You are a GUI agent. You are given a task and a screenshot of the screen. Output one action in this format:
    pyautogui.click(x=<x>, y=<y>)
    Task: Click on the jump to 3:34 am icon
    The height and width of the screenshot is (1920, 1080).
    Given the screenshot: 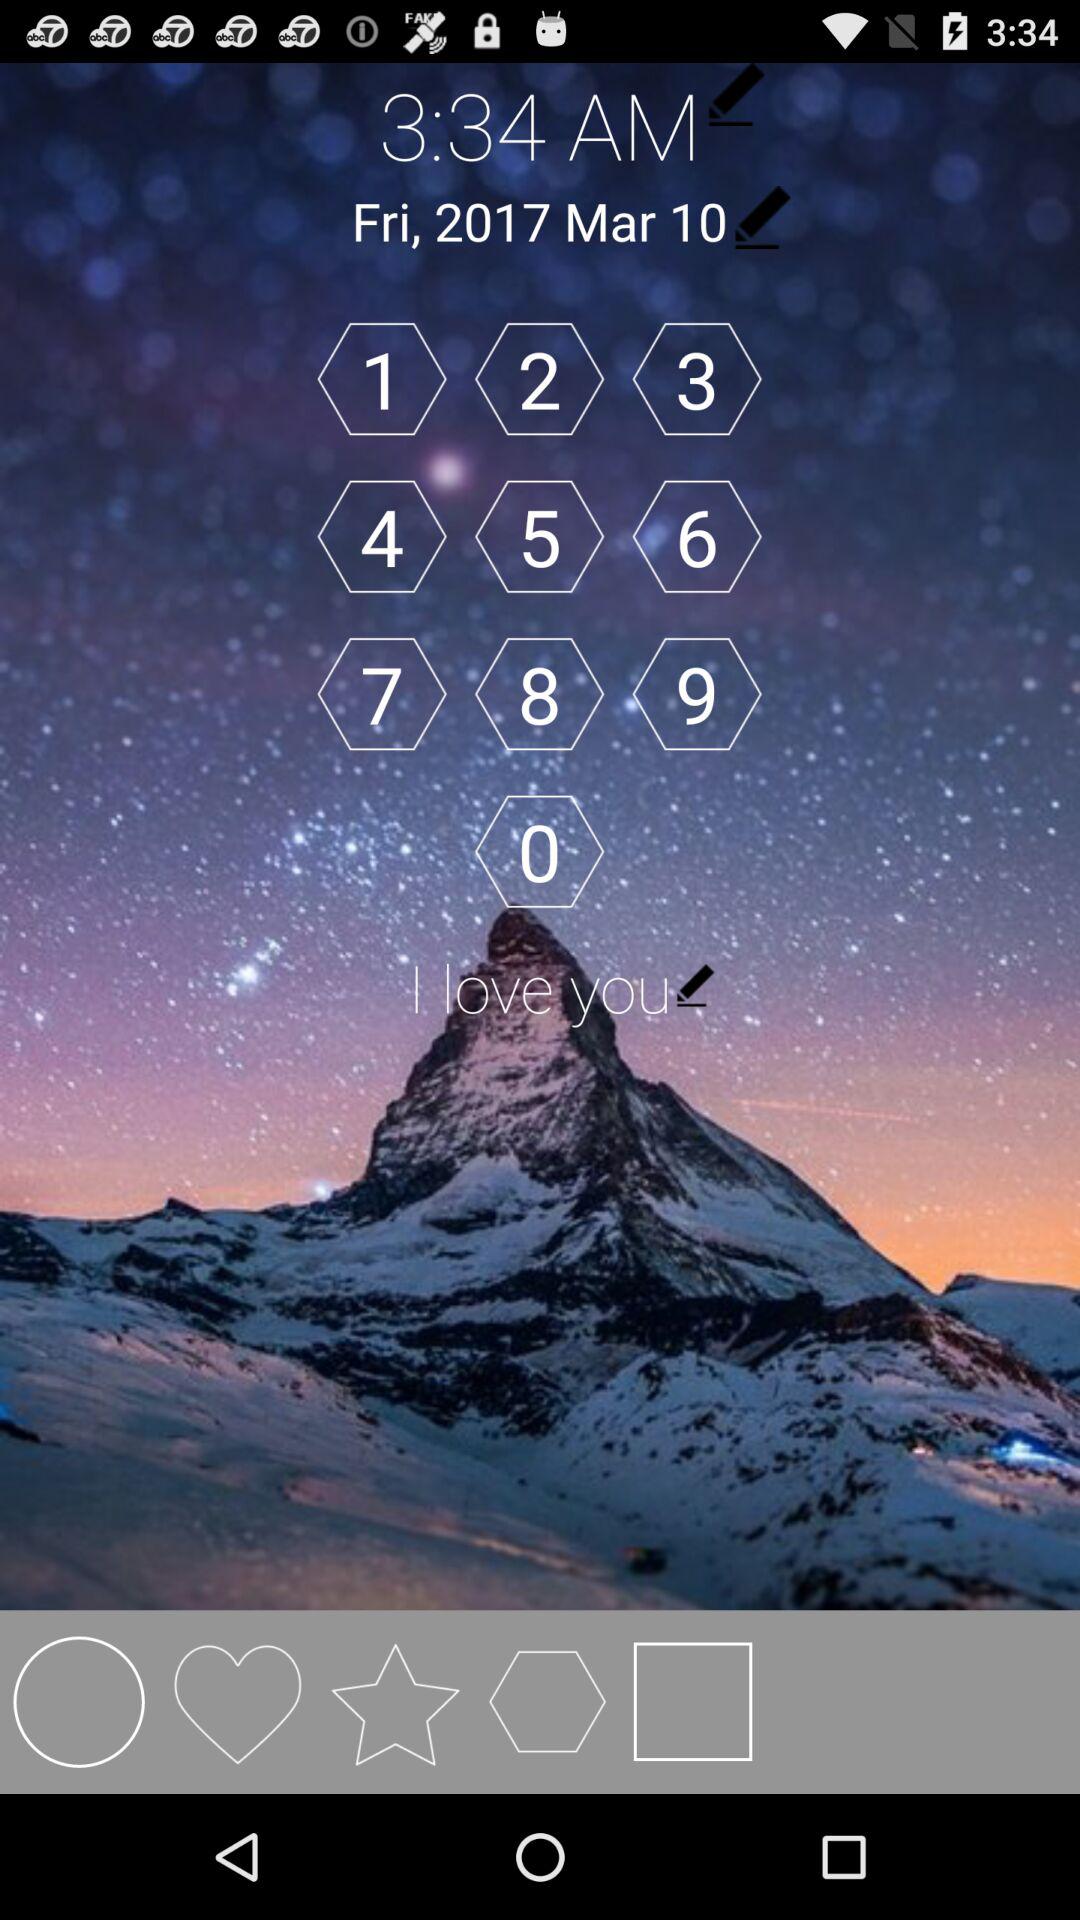 What is the action you would take?
    pyautogui.click(x=540, y=124)
    